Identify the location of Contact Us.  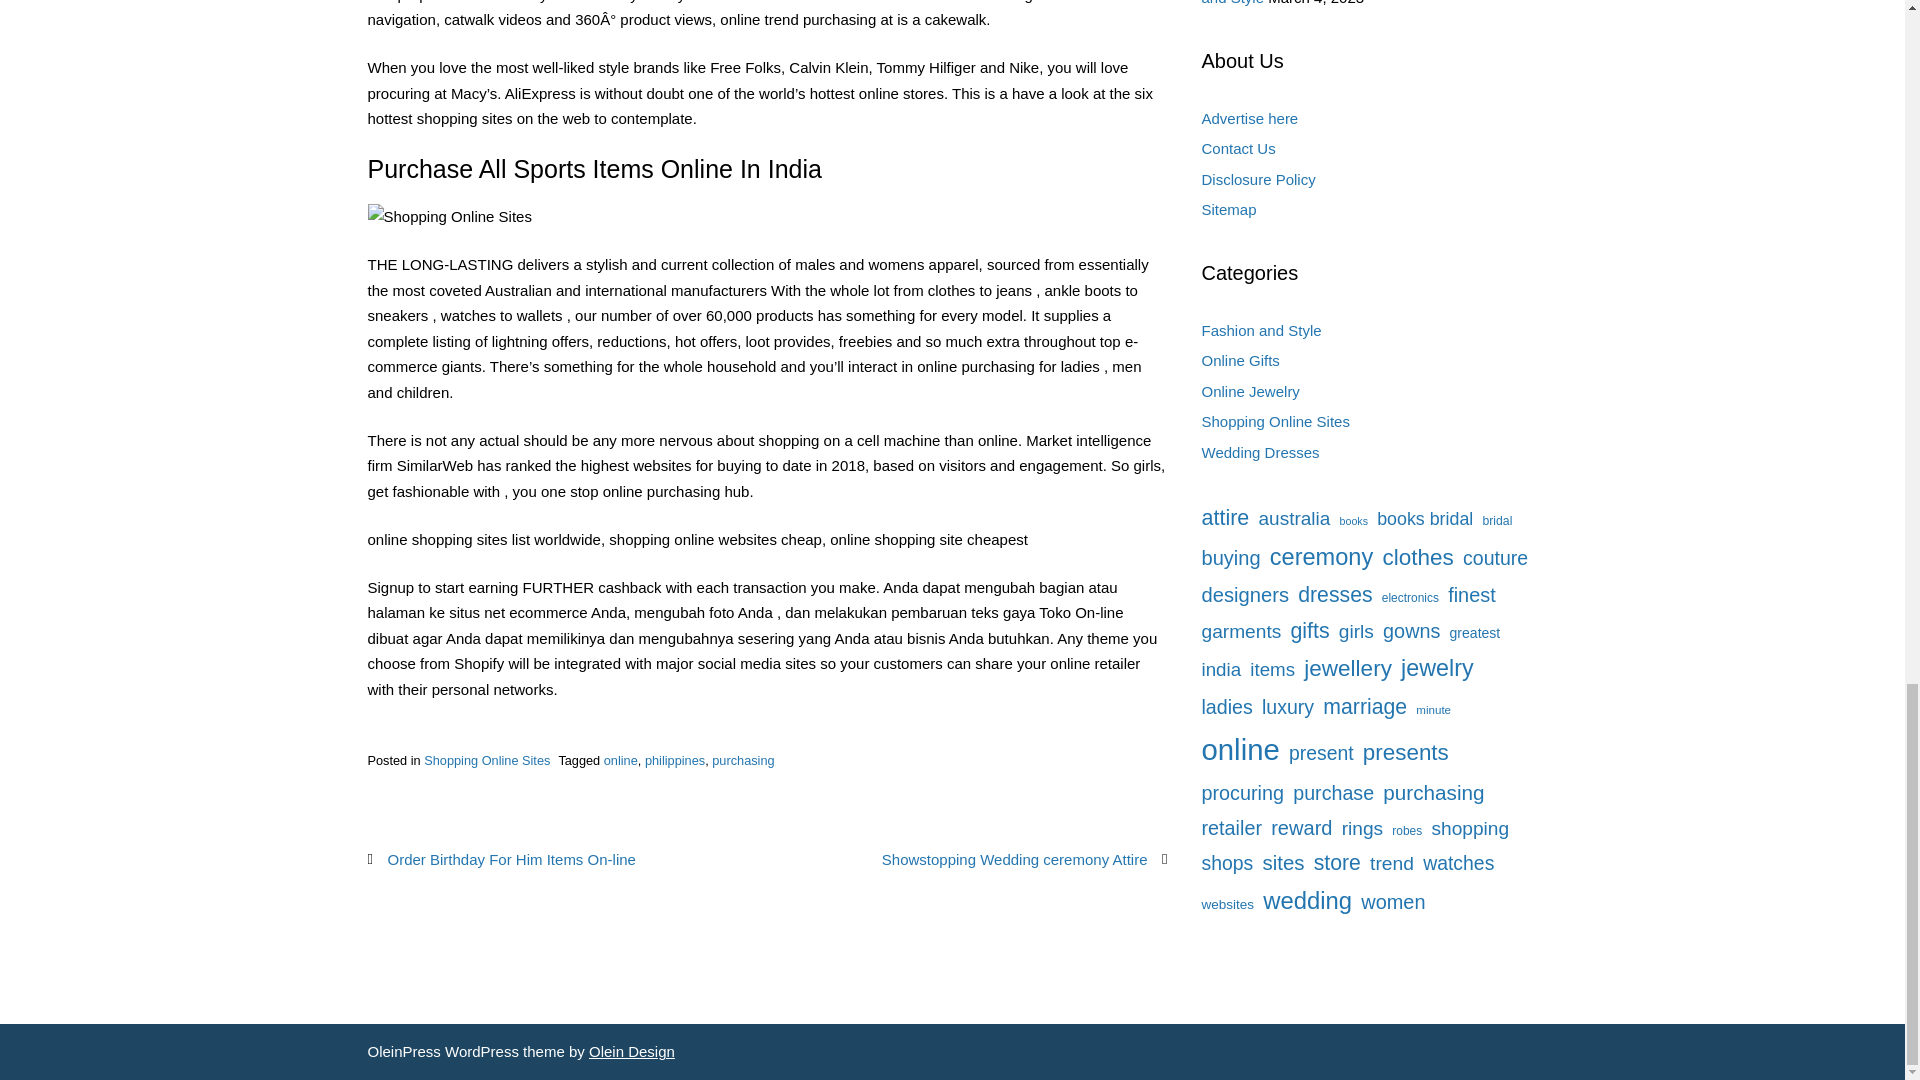
(1238, 148).